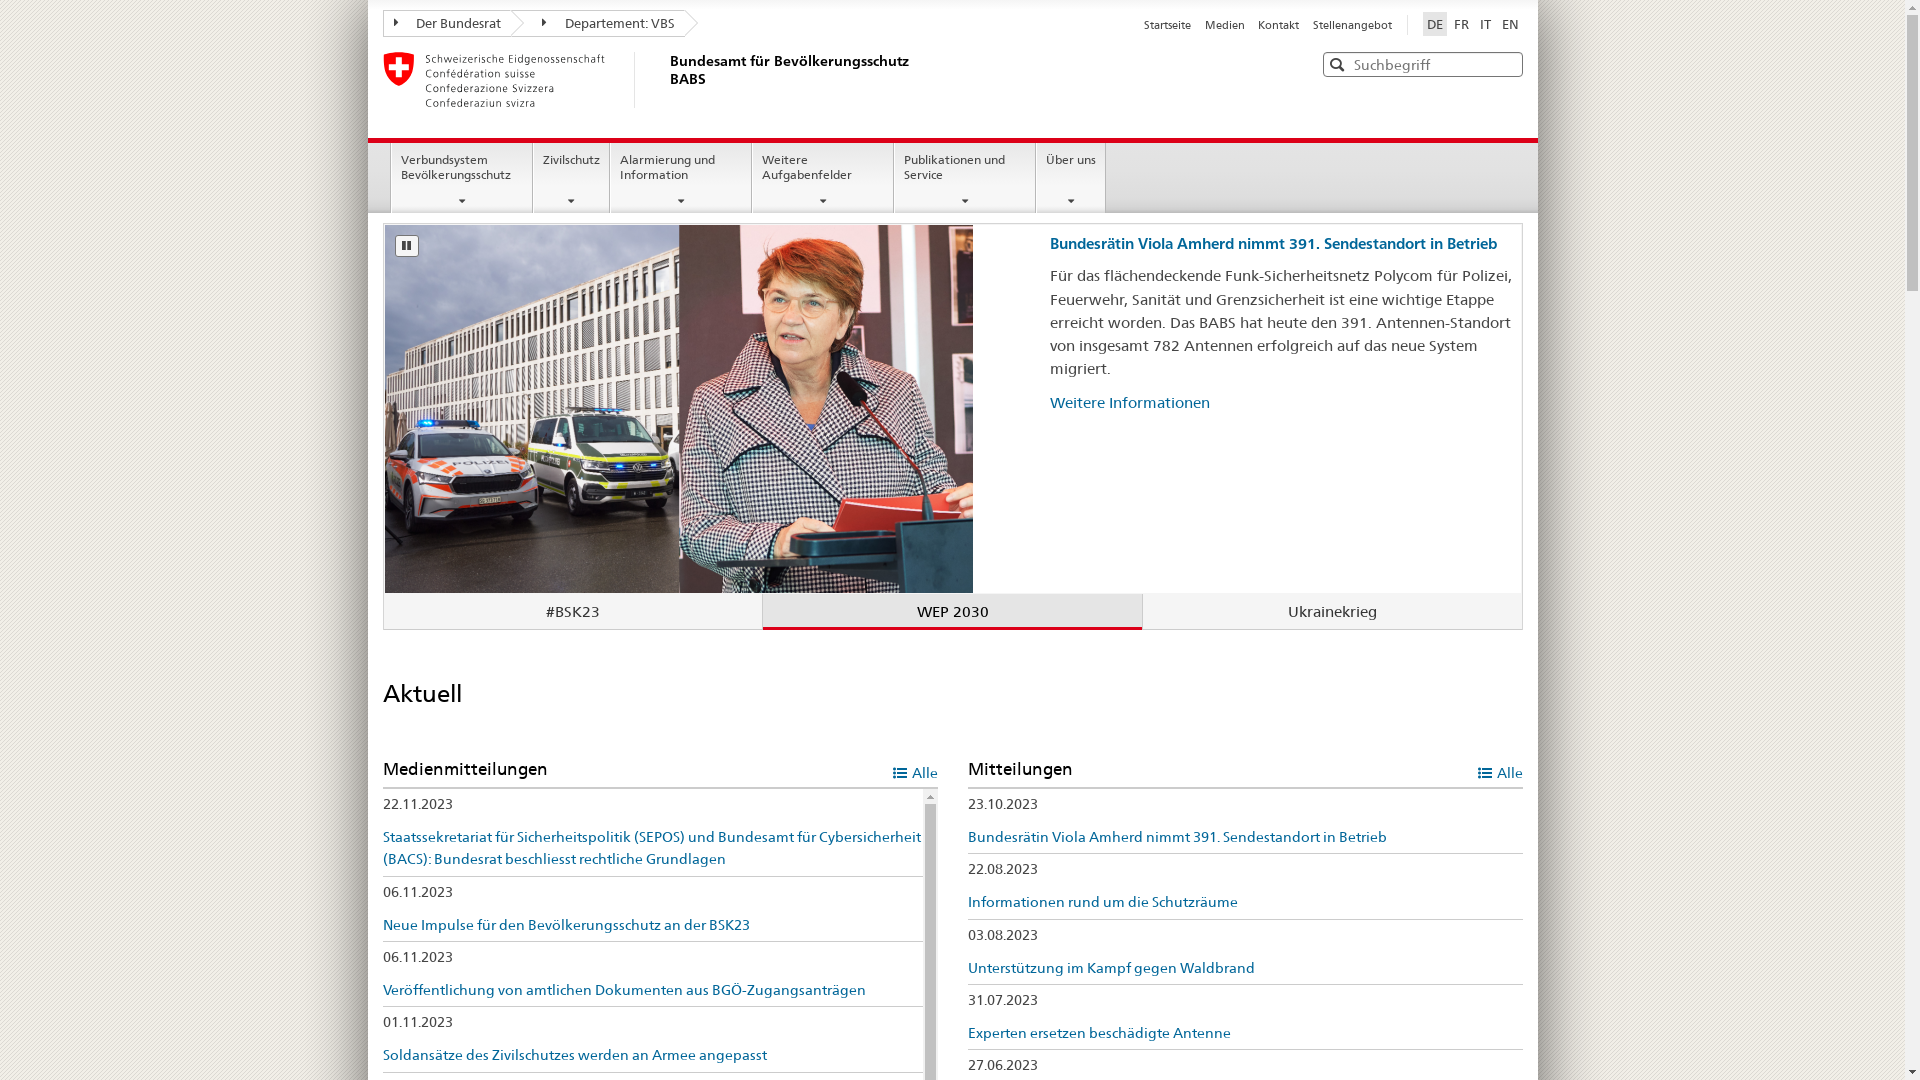 The width and height of the screenshot is (1920, 1080). Describe the element at coordinates (572, 178) in the screenshot. I see `Zivilschutz` at that location.